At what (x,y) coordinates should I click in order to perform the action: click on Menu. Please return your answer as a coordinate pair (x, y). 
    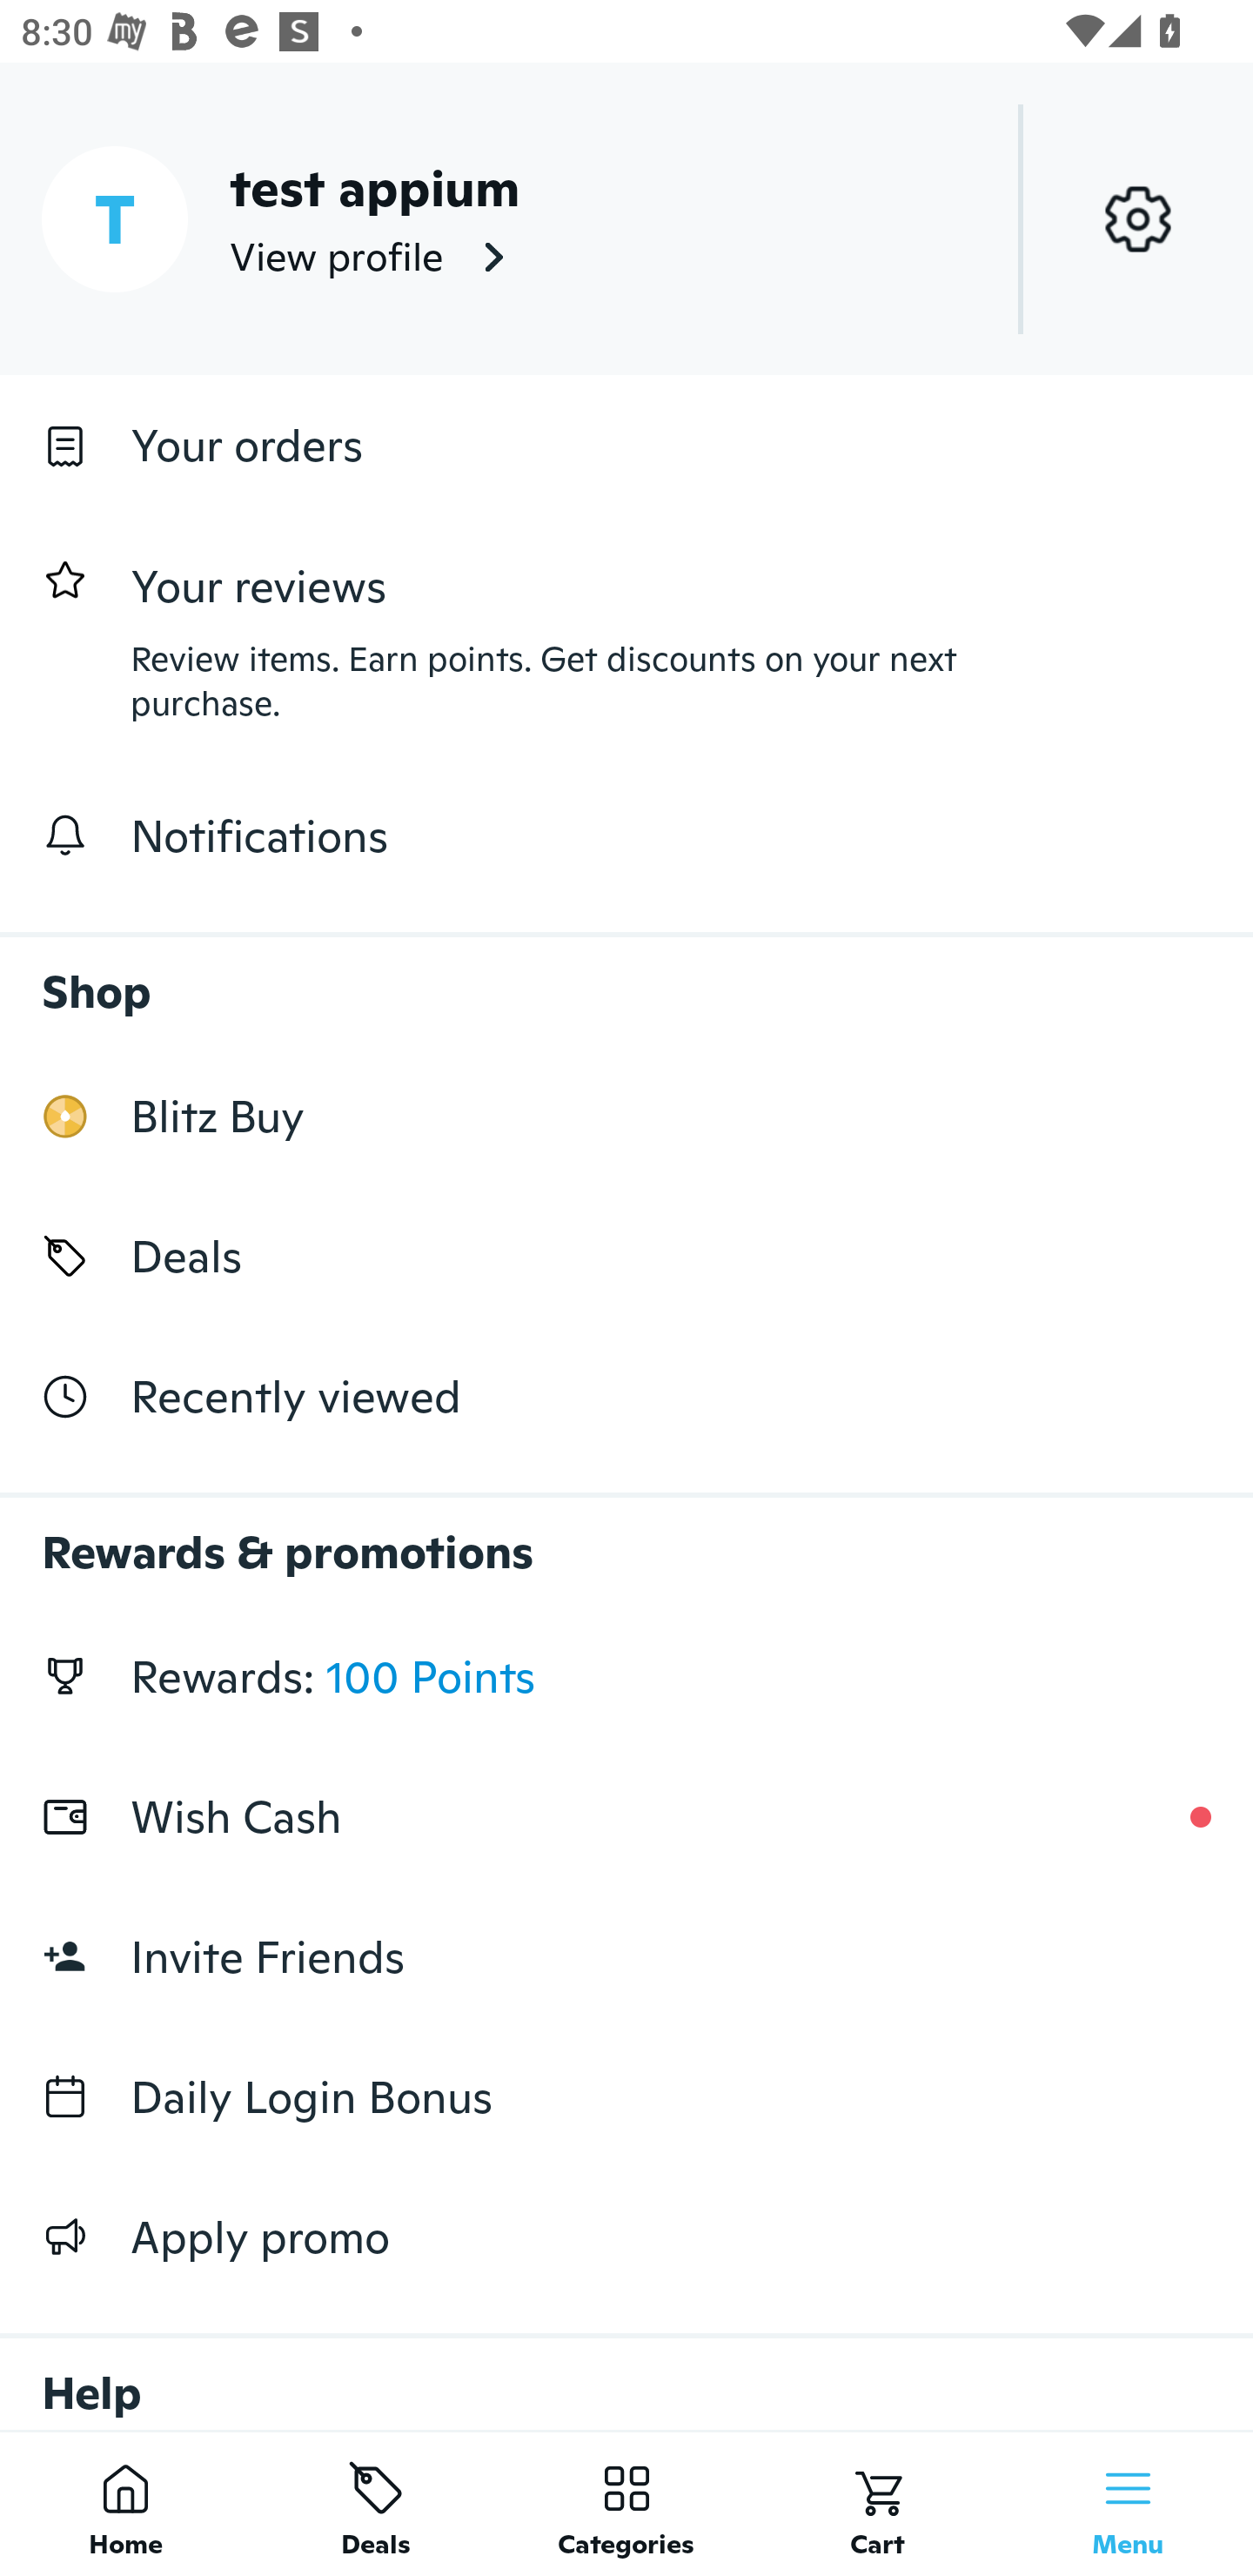
    Looking at the image, I should click on (1128, 2503).